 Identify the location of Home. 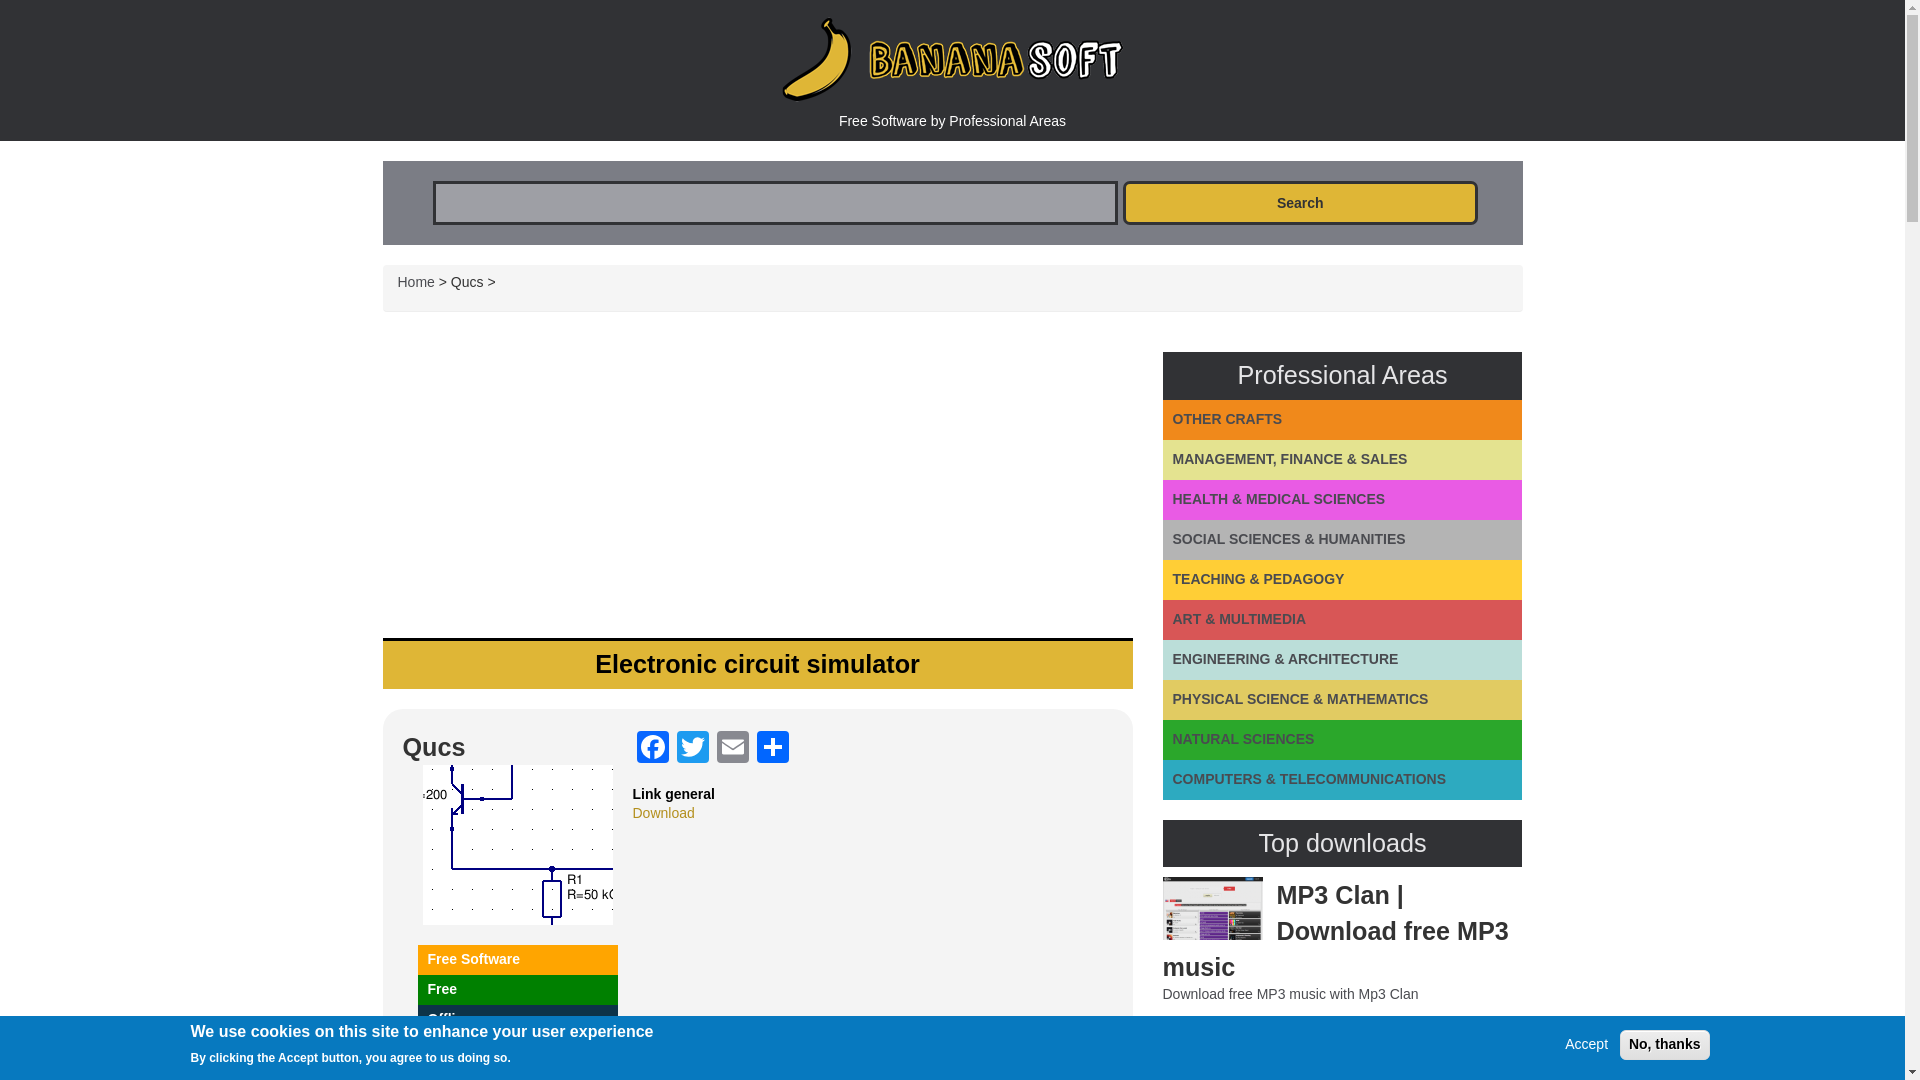
(952, 60).